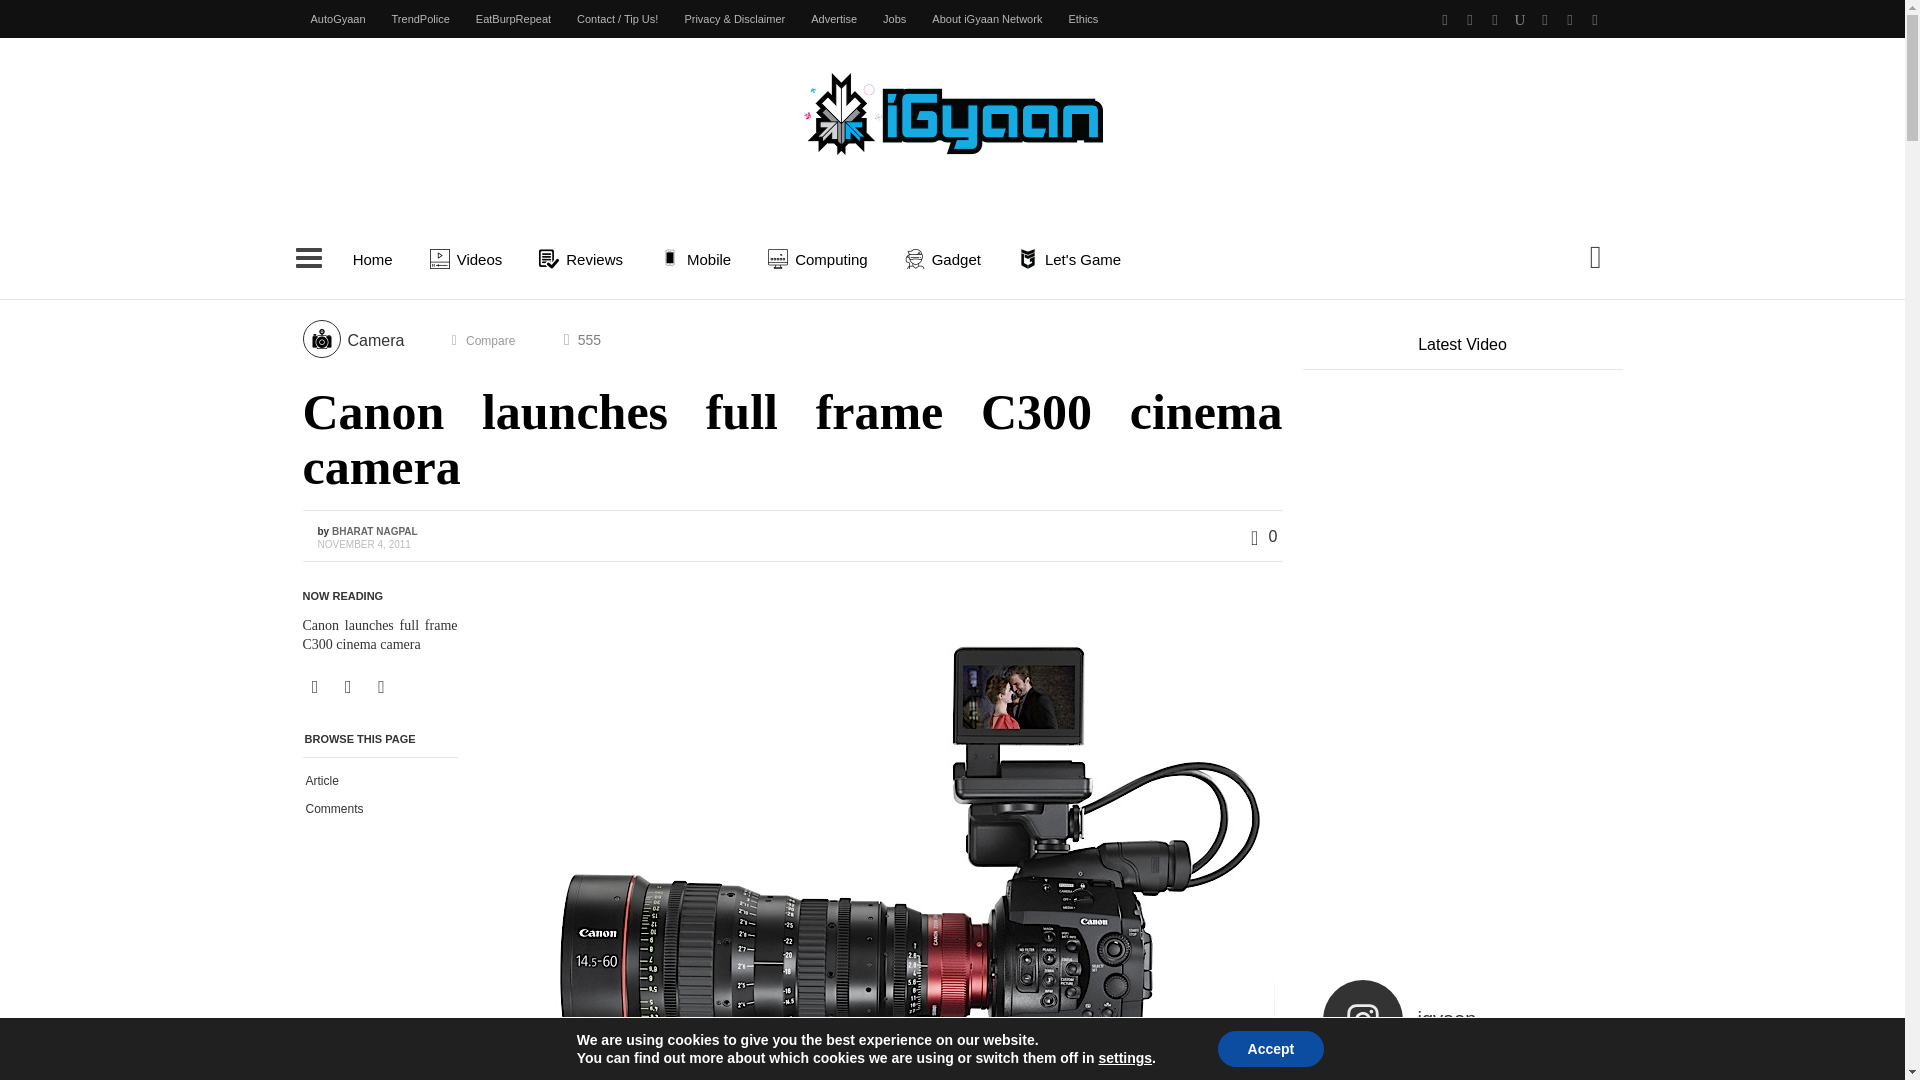 This screenshot has width=1920, height=1080. I want to click on Videos, so click(469, 259).